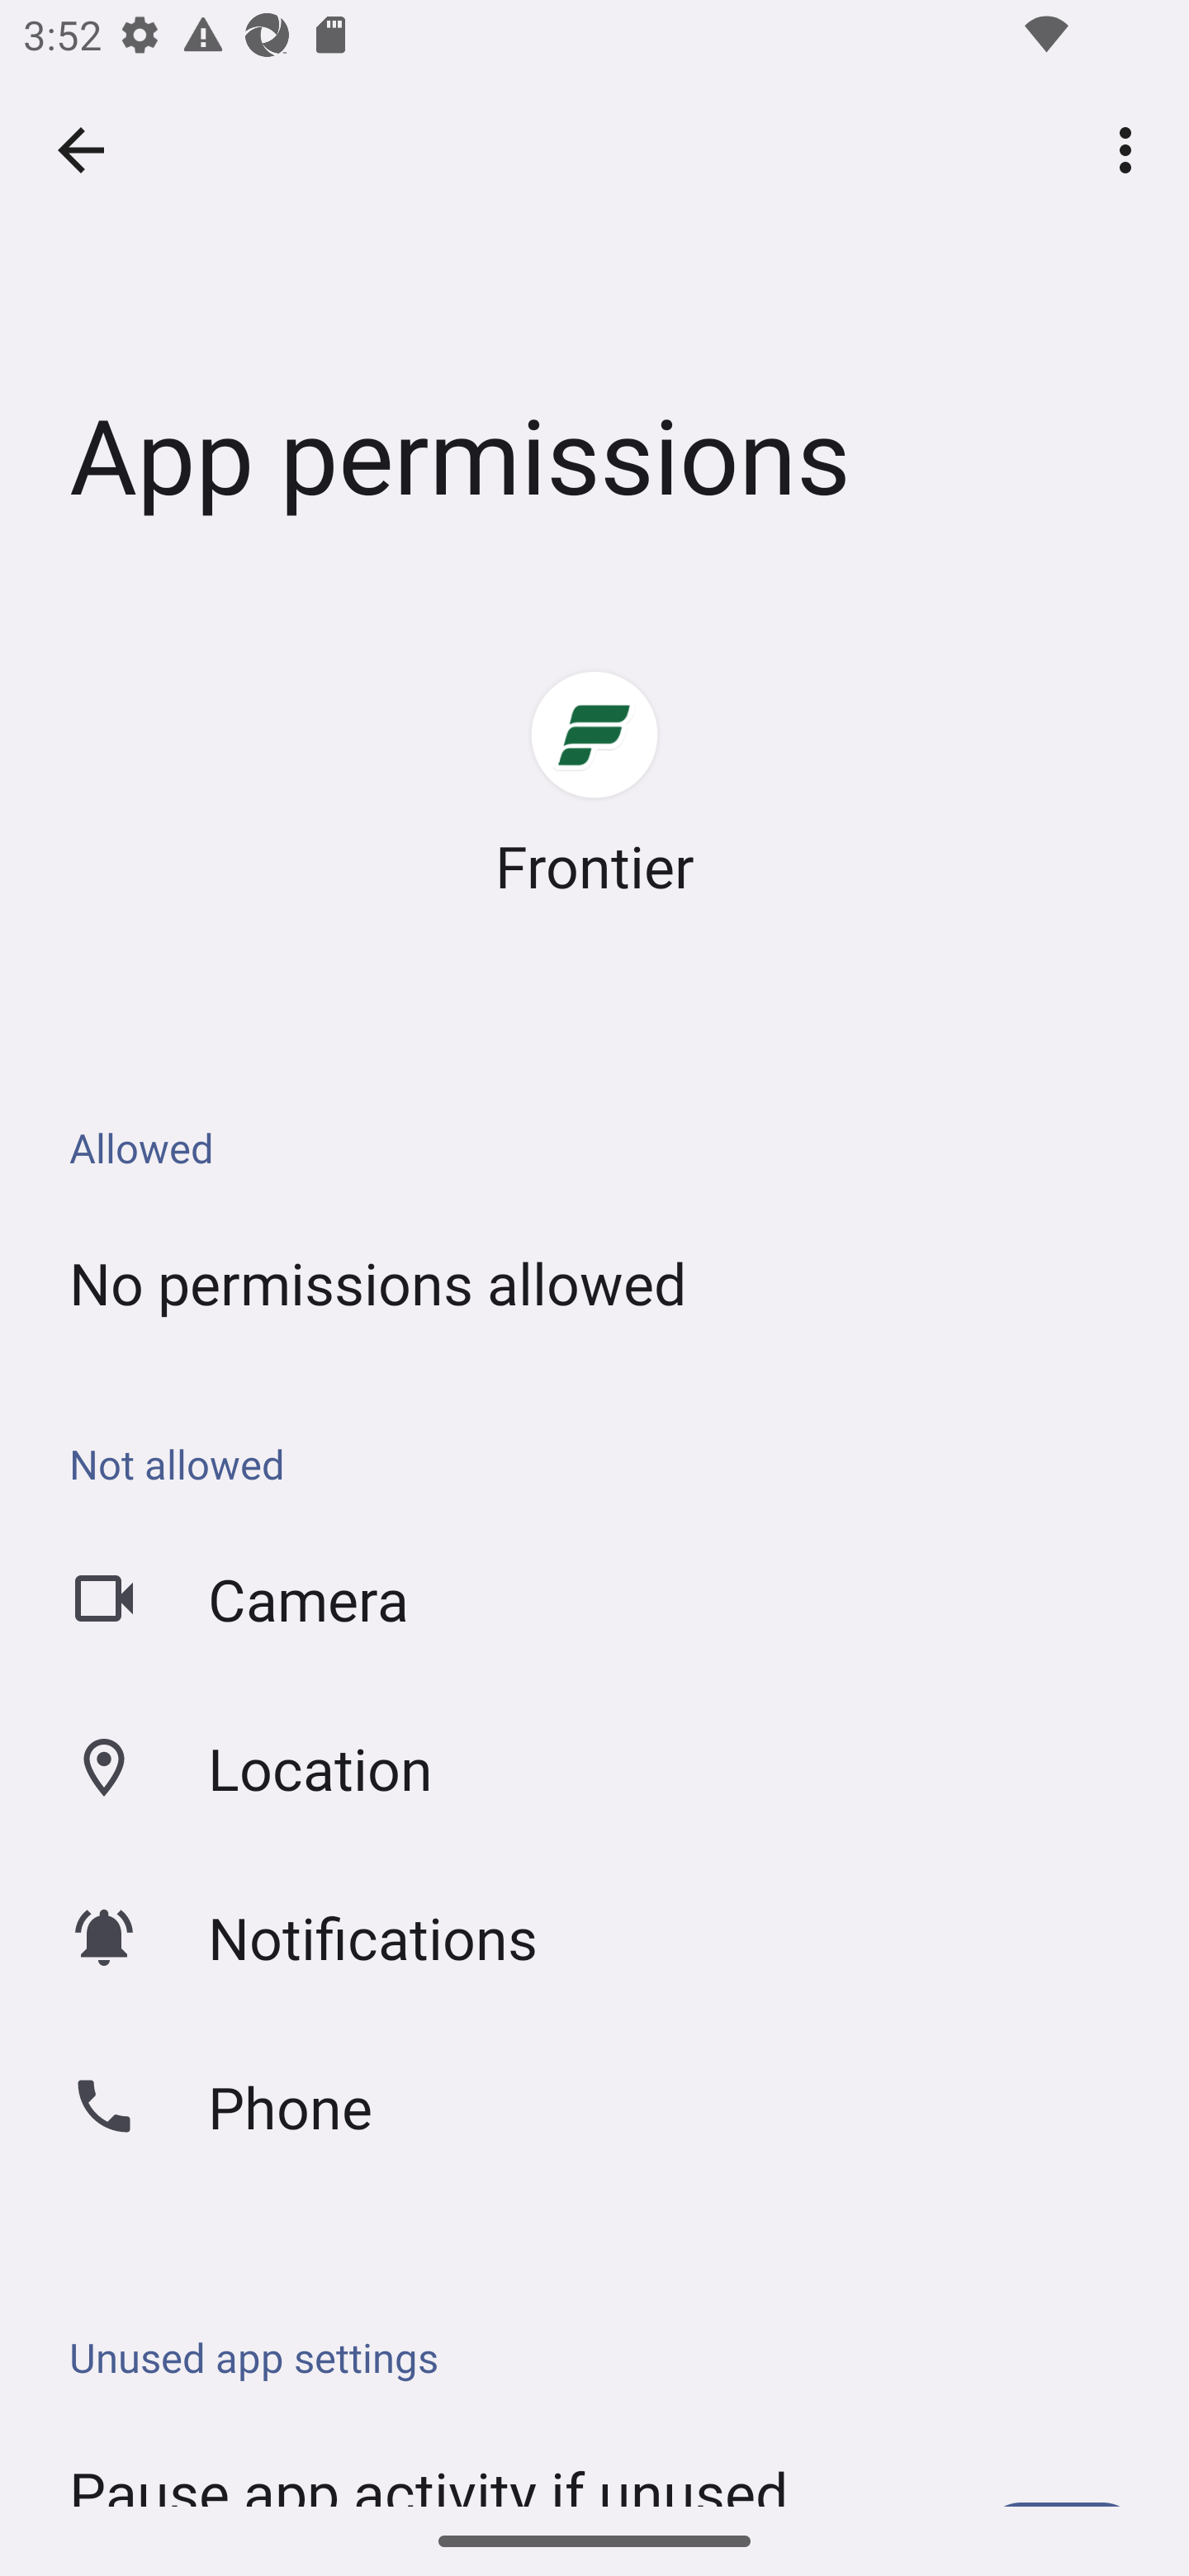  I want to click on Camera, so click(594, 1599).